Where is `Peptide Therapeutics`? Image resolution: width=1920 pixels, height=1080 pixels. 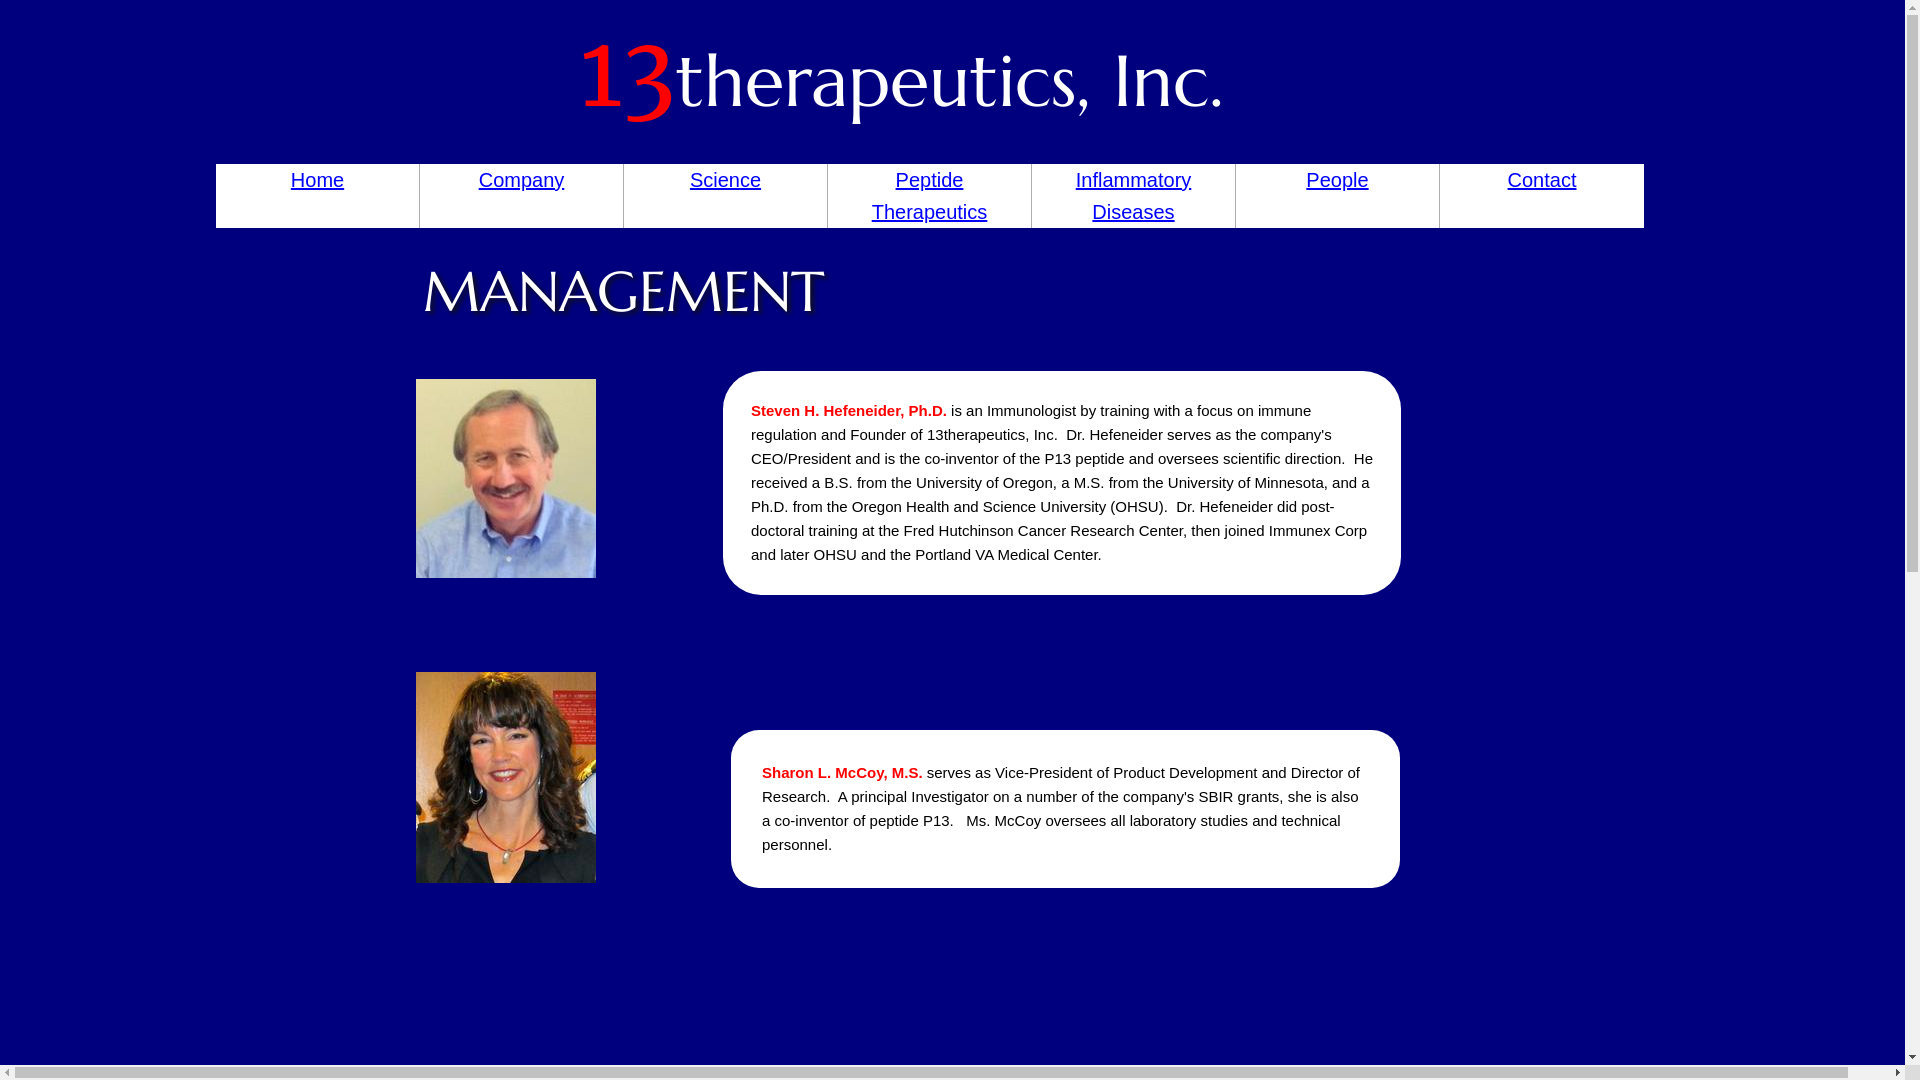
Peptide Therapeutics is located at coordinates (930, 196).